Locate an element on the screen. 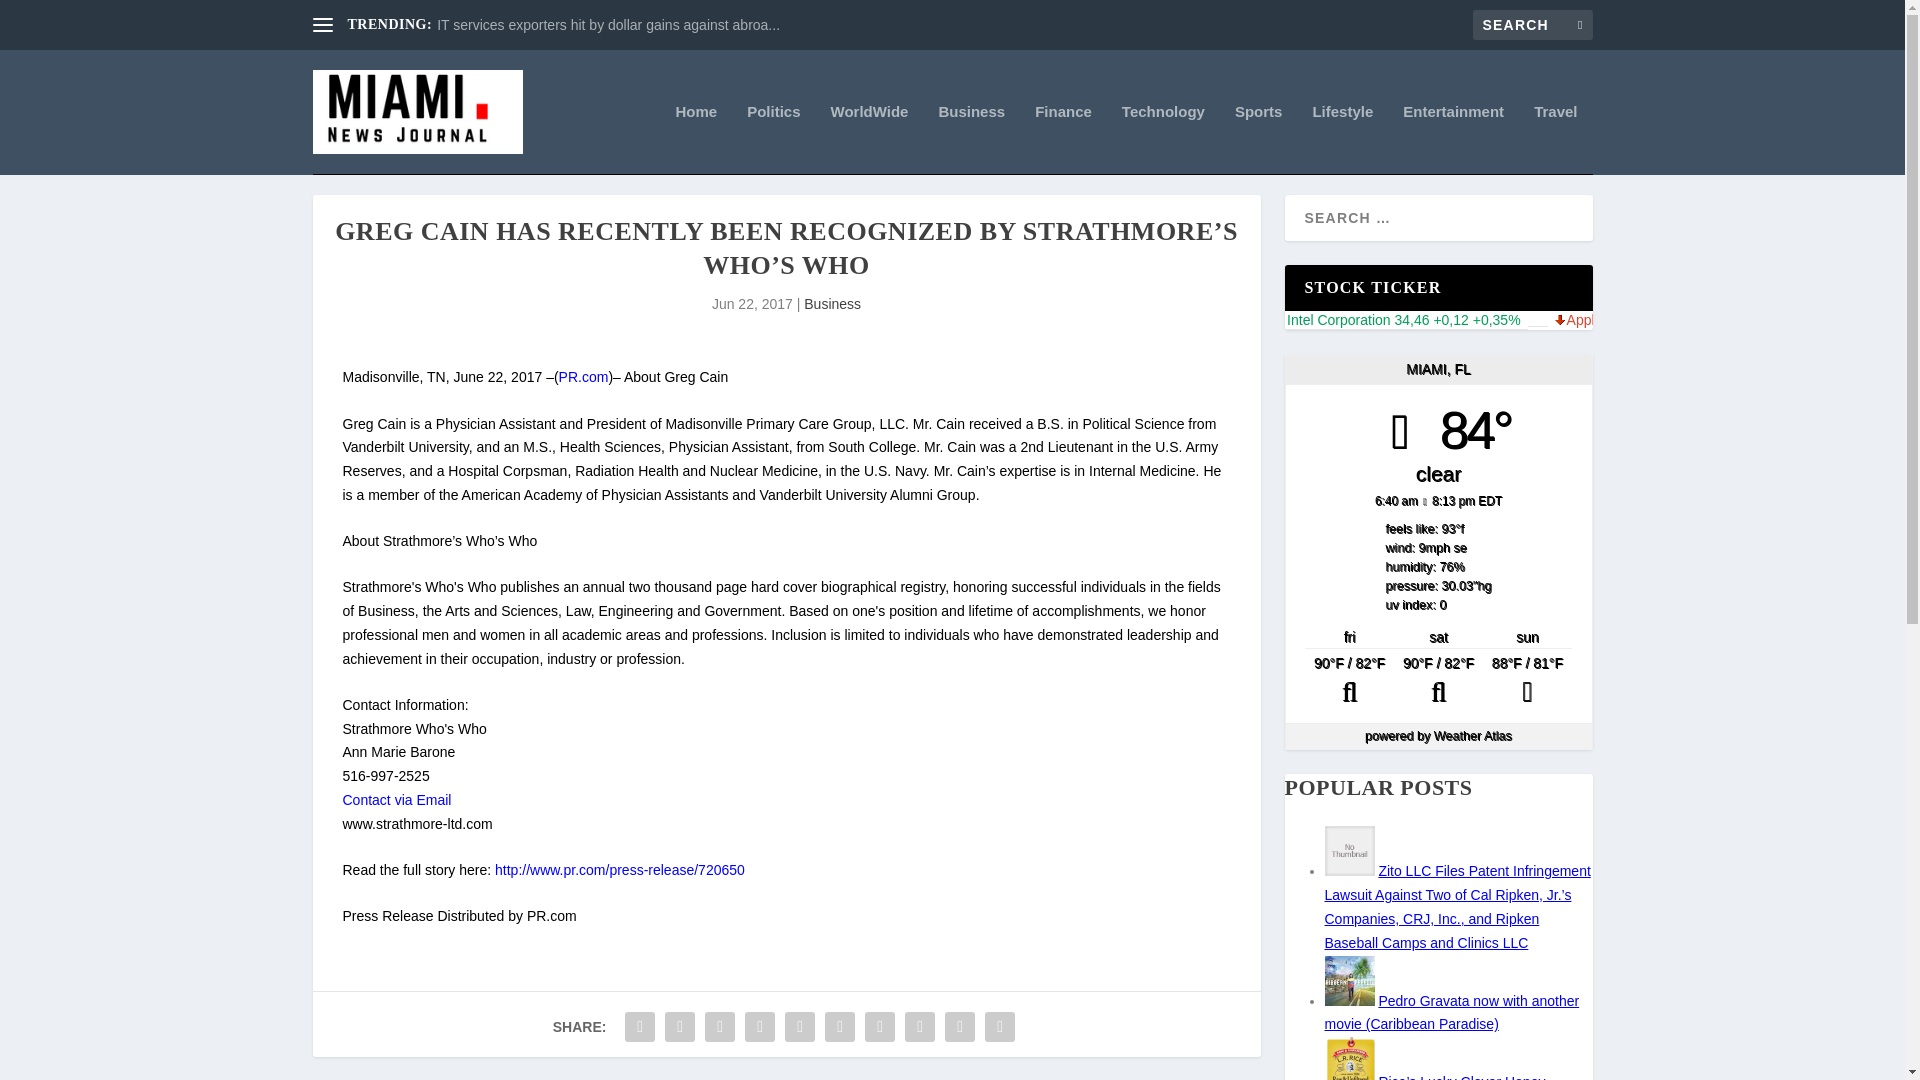 The image size is (1920, 1080). WorldWide is located at coordinates (870, 138).